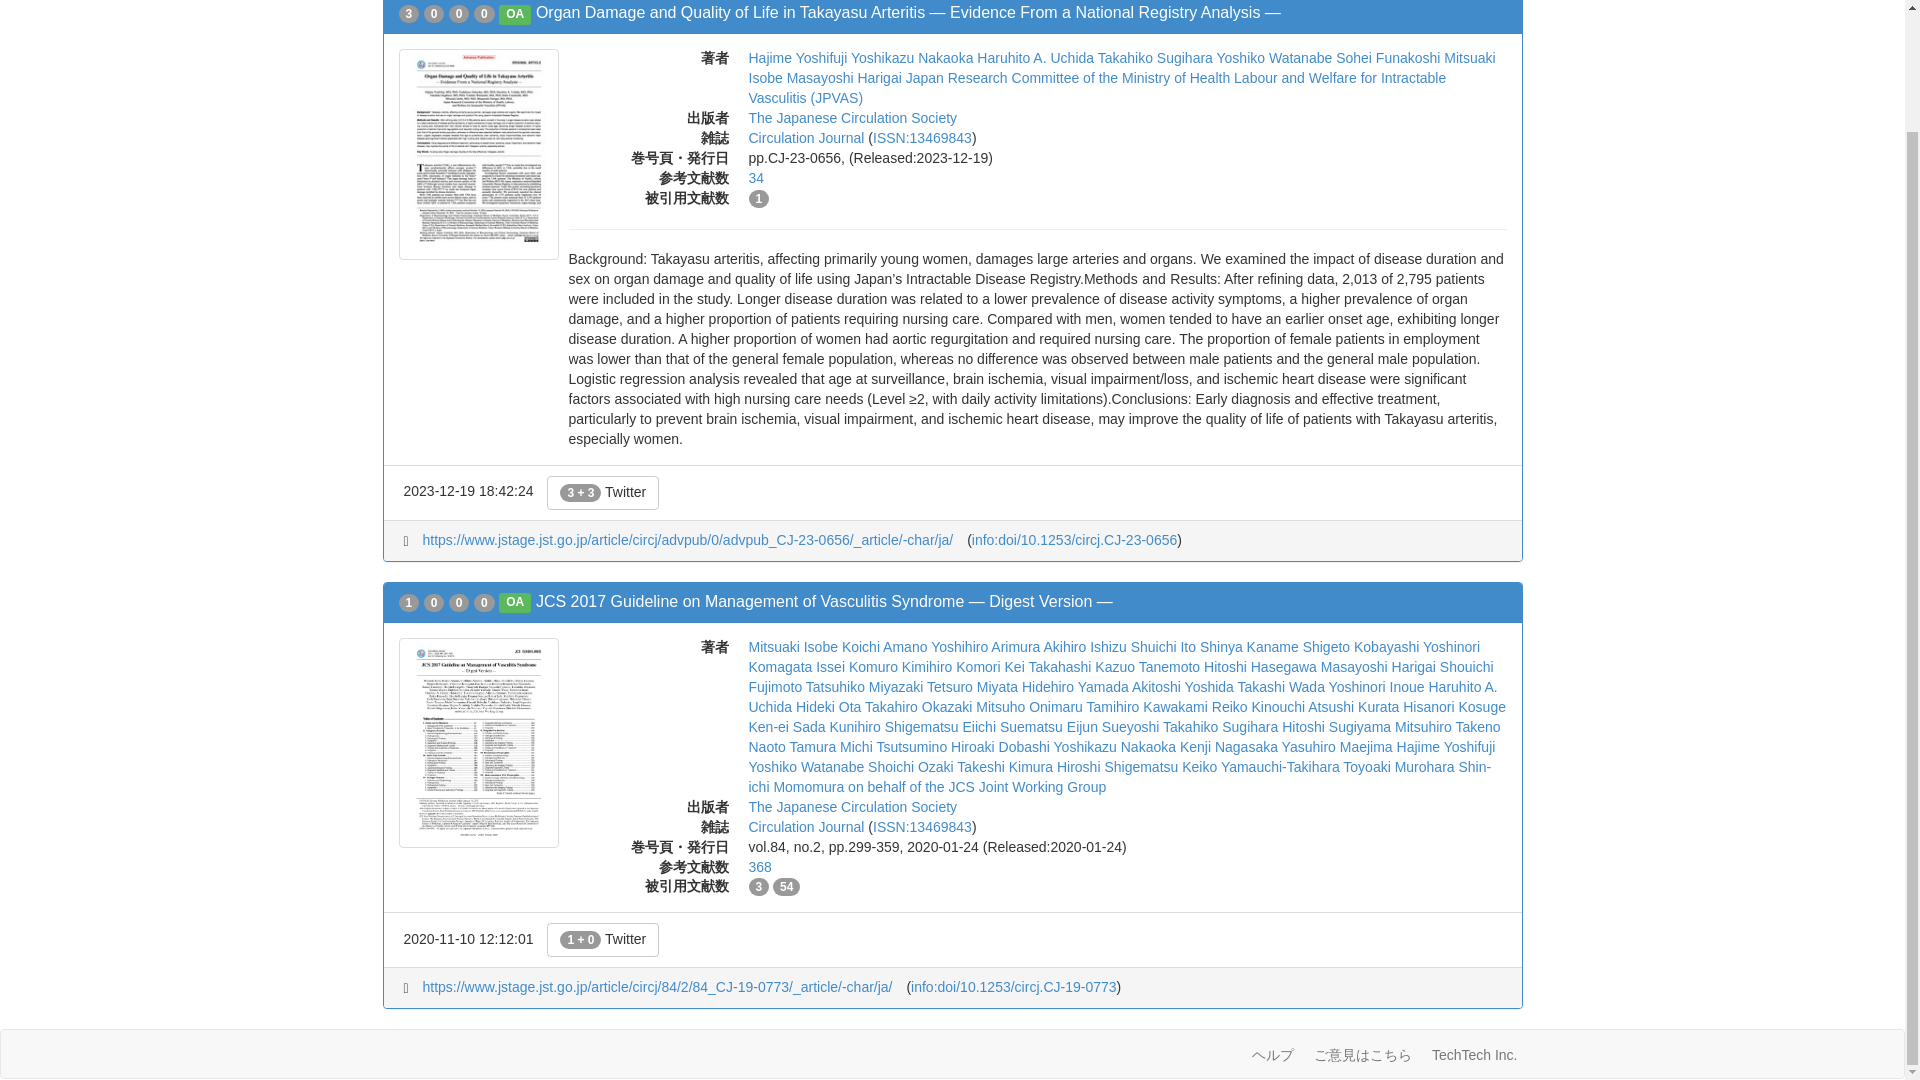 Image resolution: width=1920 pixels, height=1080 pixels. I want to click on Haruhito A. Uchida, so click(1036, 57).